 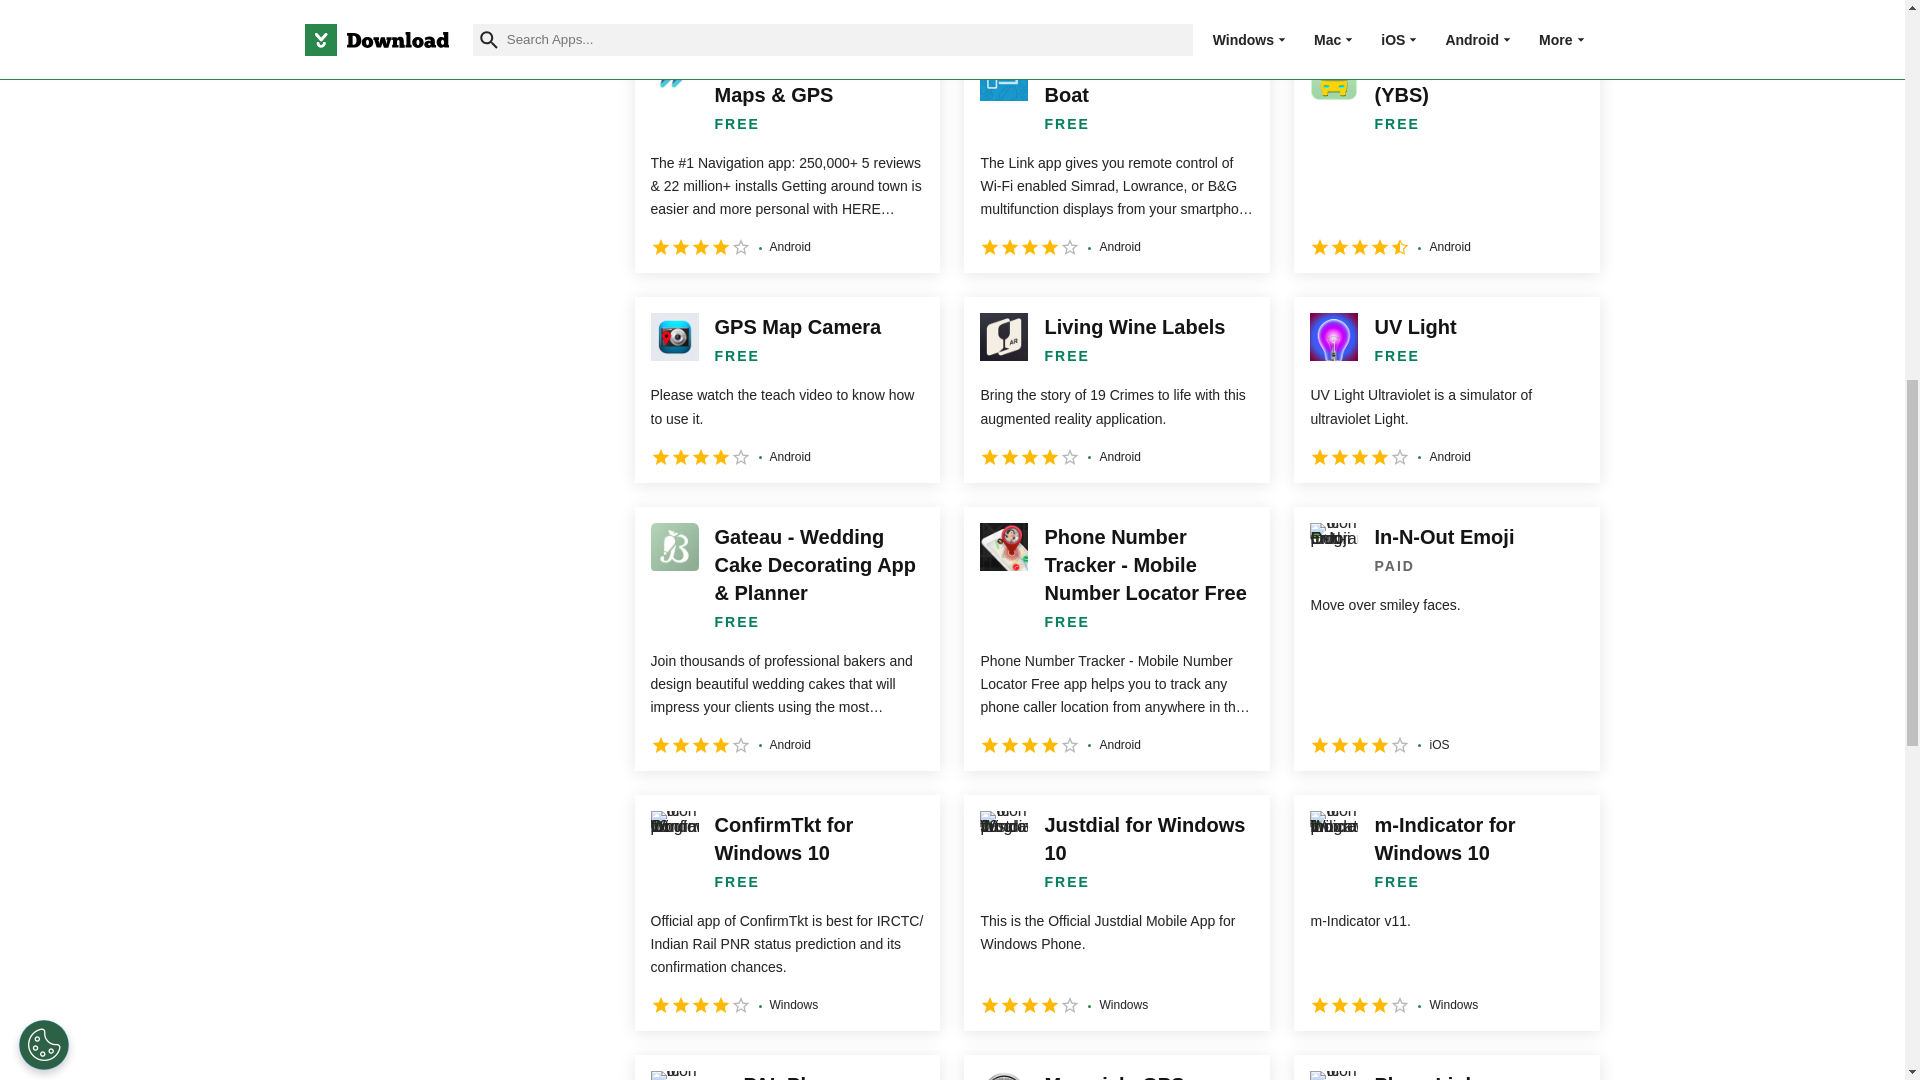 What do you see at coordinates (1446, 6) in the screenshot?
I see `AVICSYNC` at bounding box center [1446, 6].